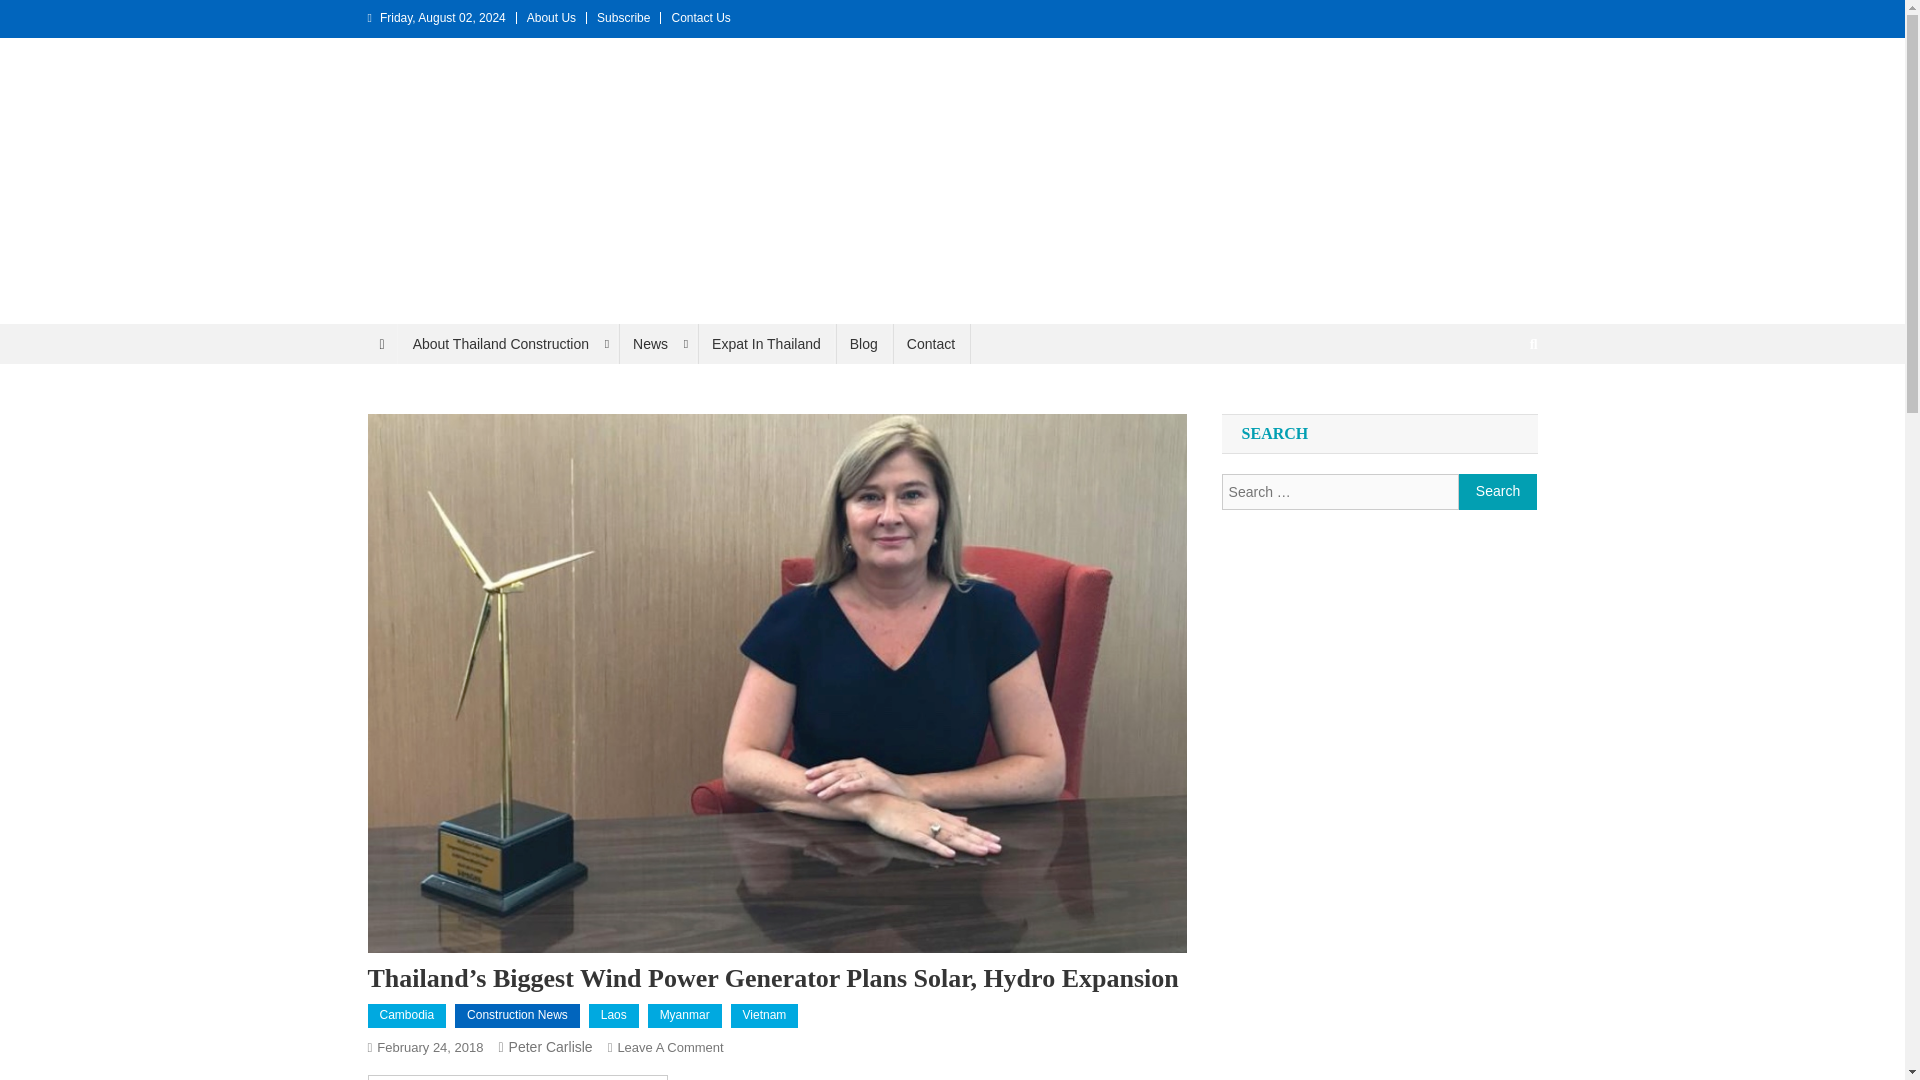 The image size is (1920, 1080). I want to click on Peter Carlisle, so click(550, 1046).